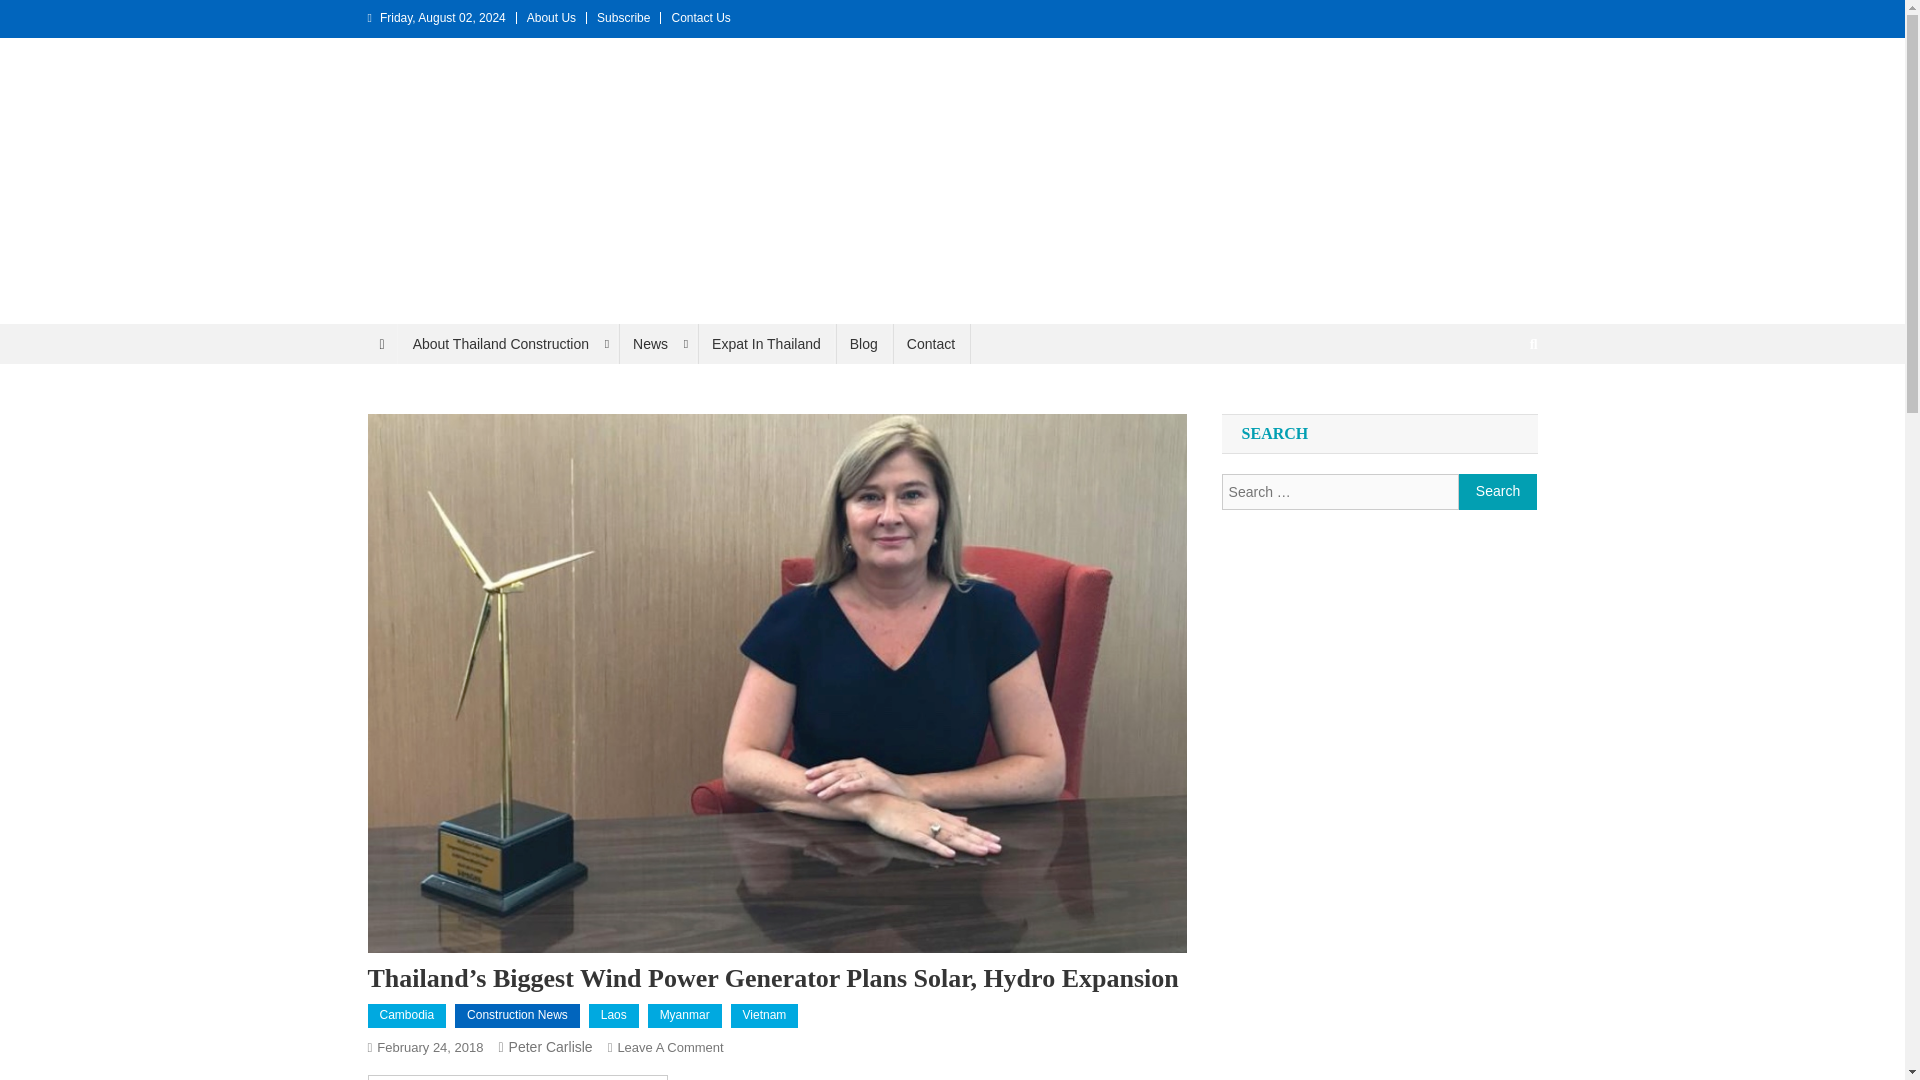 The image size is (1920, 1080). I want to click on Peter Carlisle, so click(550, 1046).